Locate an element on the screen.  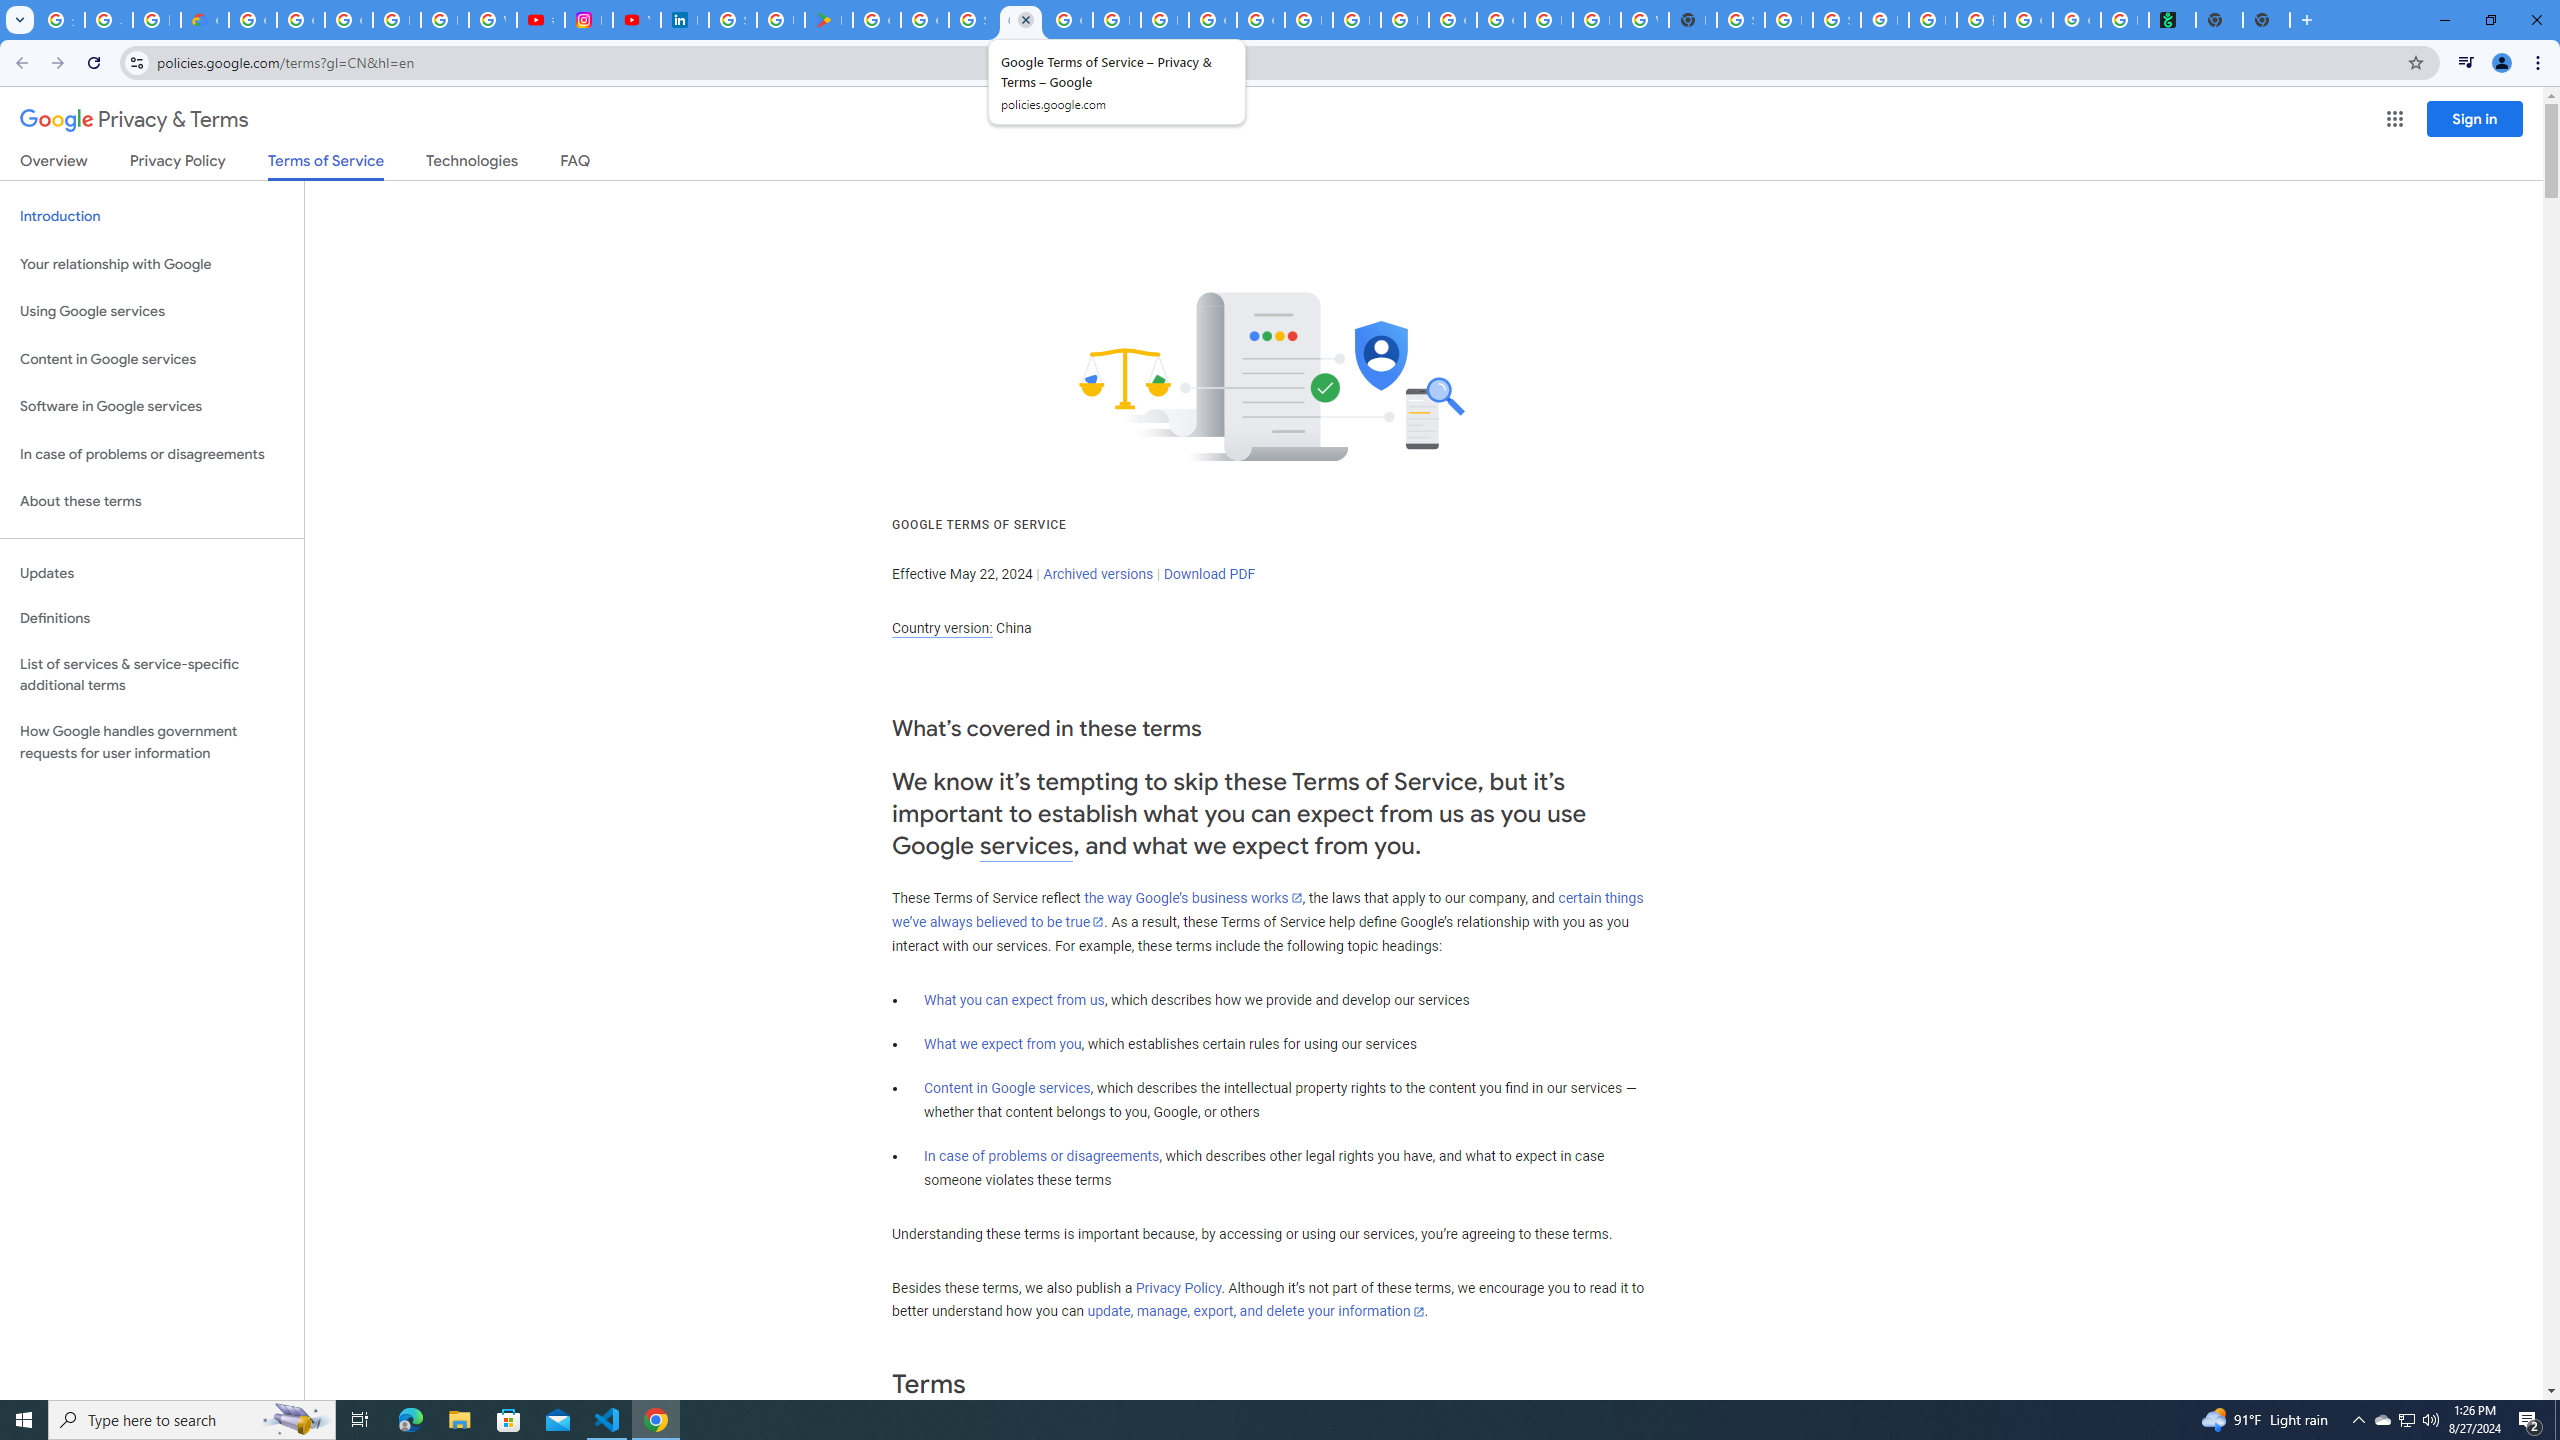
Download PDF is located at coordinates (1209, 574).